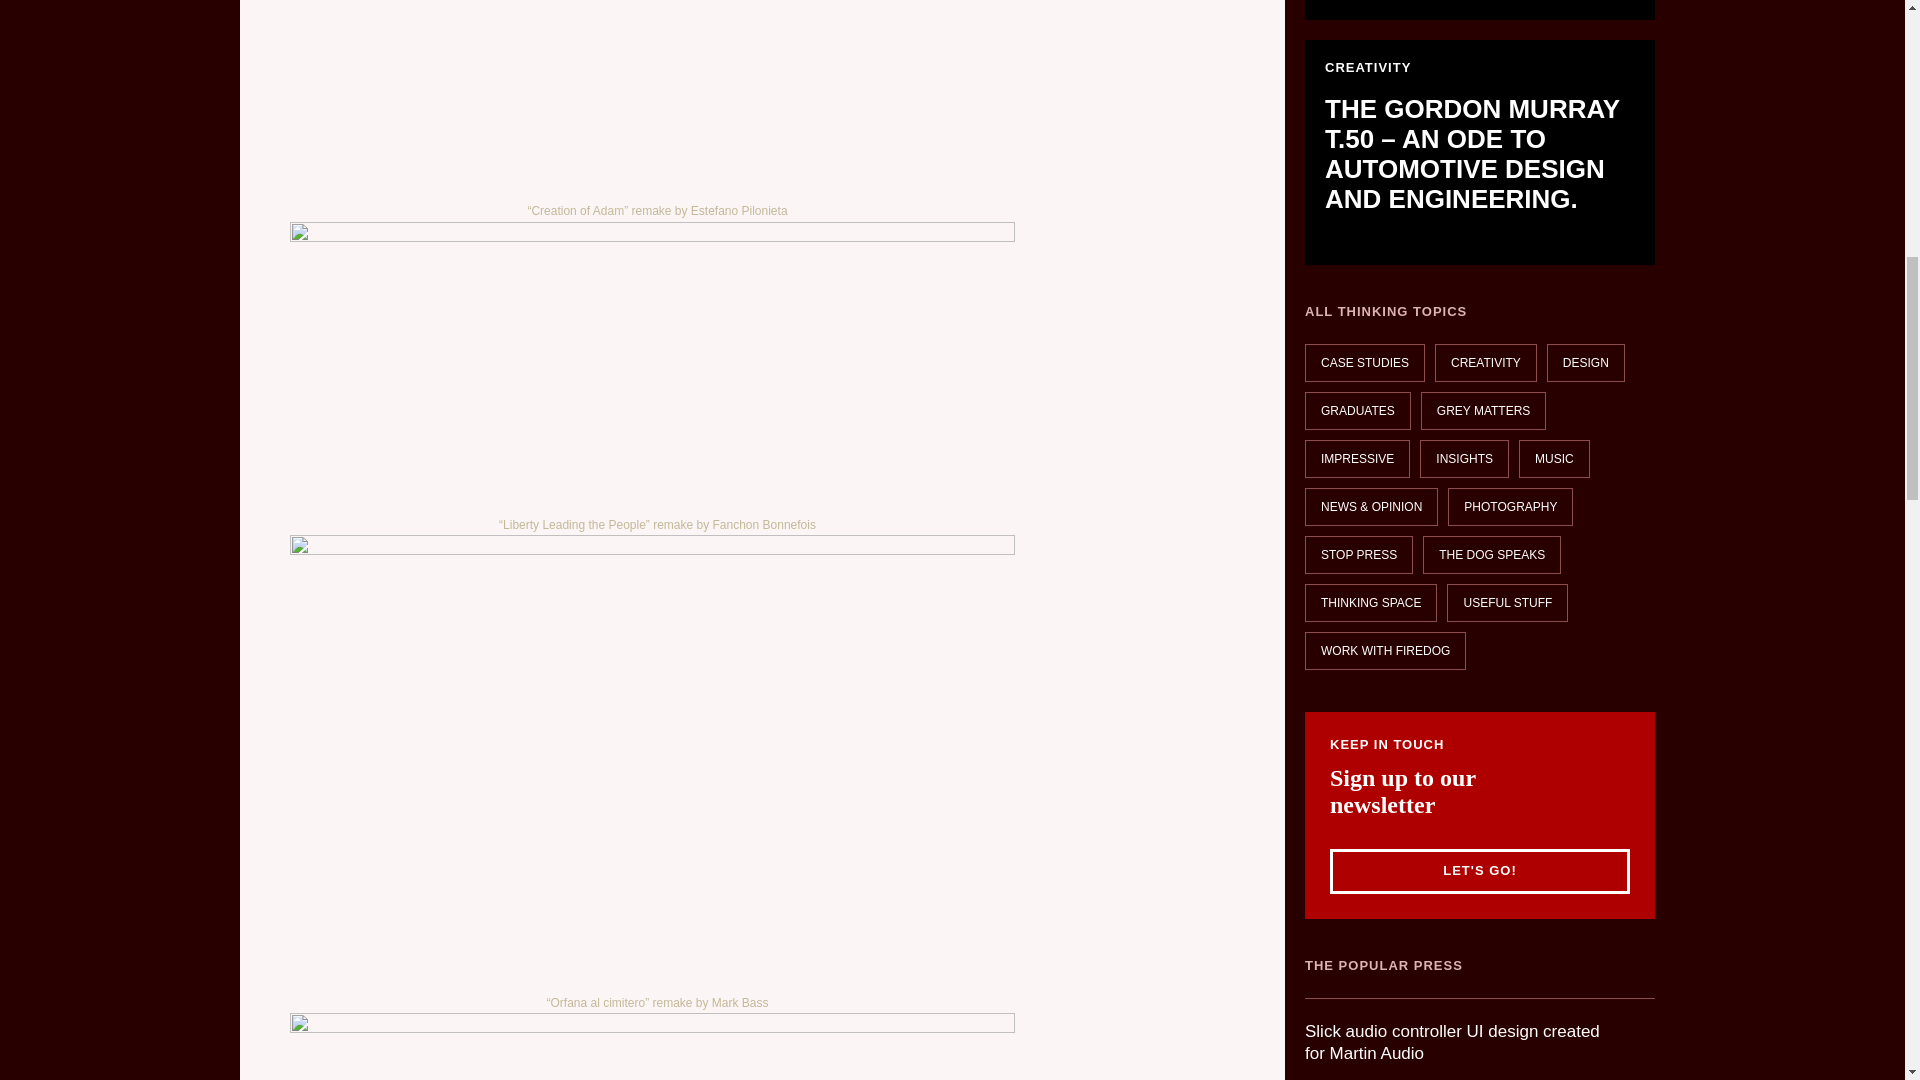 This screenshot has width=1920, height=1080. Describe the element at coordinates (1510, 506) in the screenshot. I see `CREATIVITY` at that location.